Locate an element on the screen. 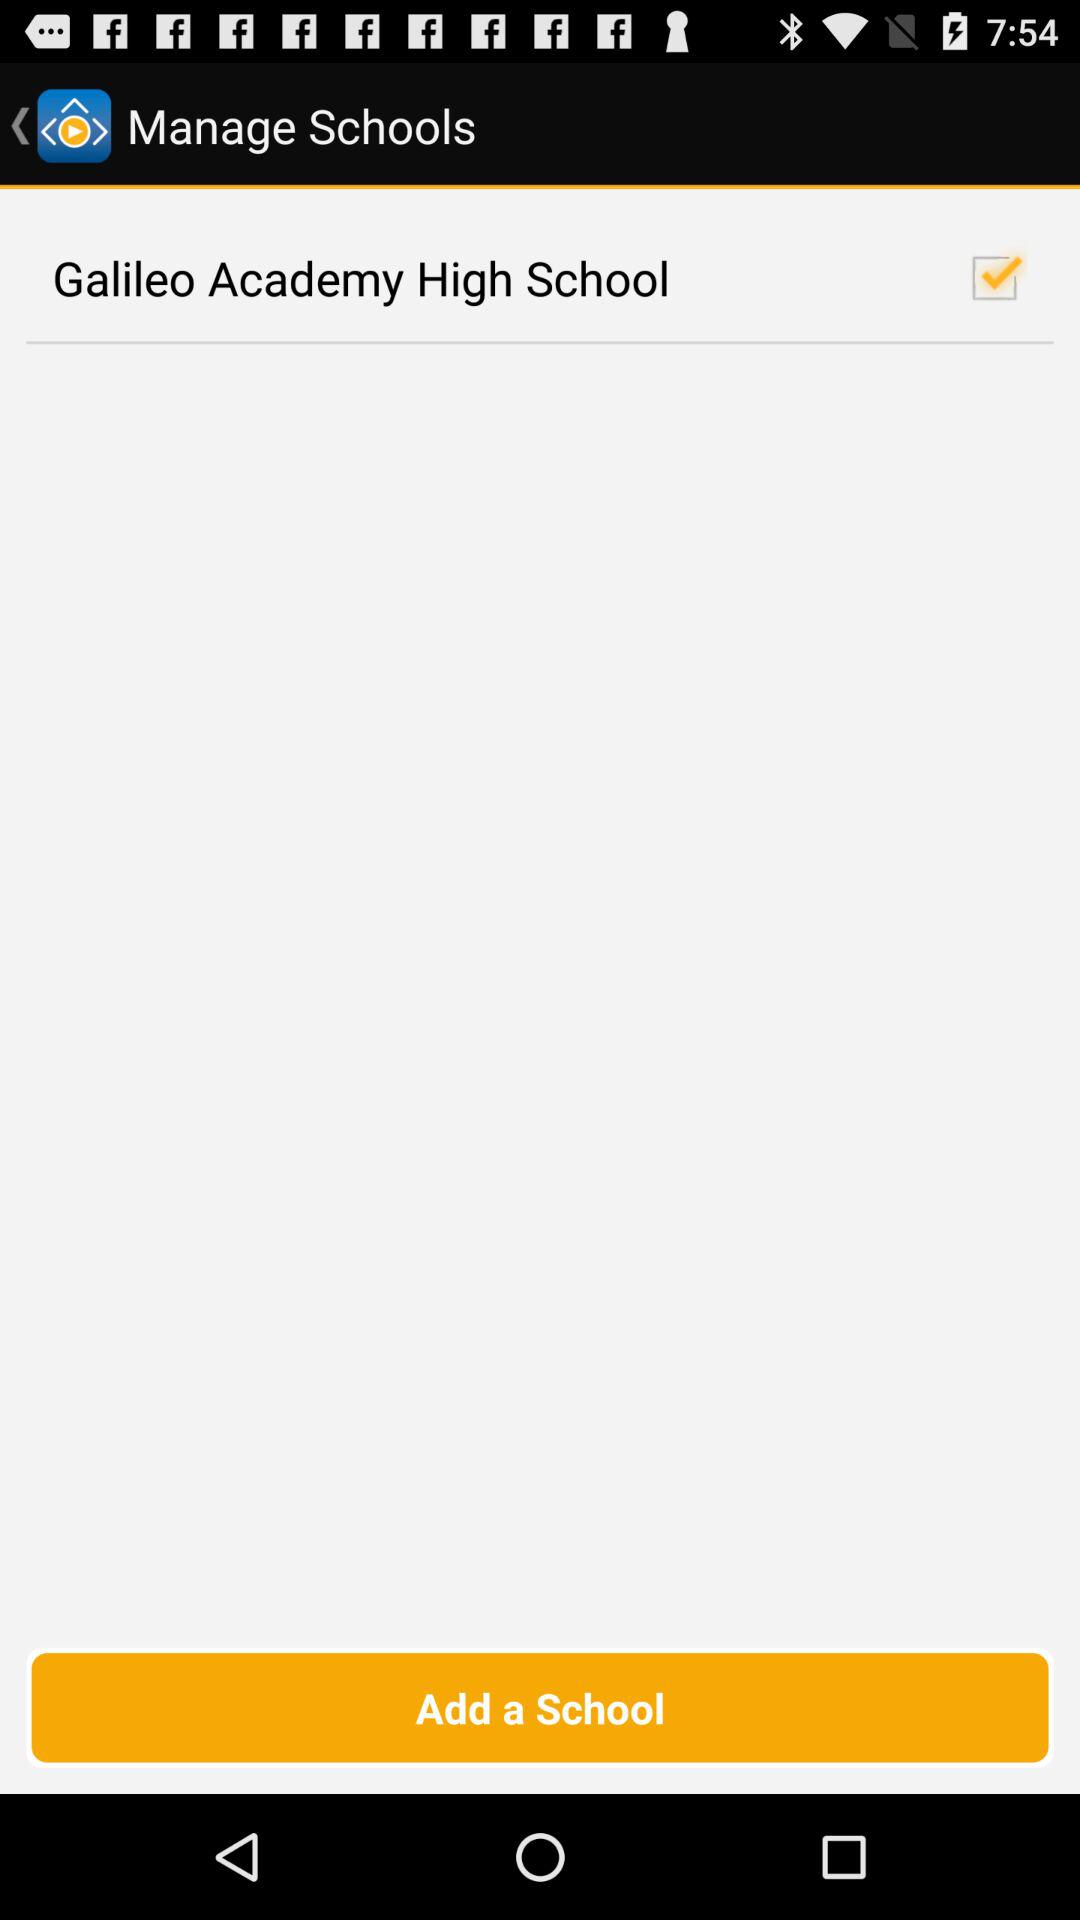 This screenshot has width=1080, height=1920. press the icon above add a school button is located at coordinates (540, 278).